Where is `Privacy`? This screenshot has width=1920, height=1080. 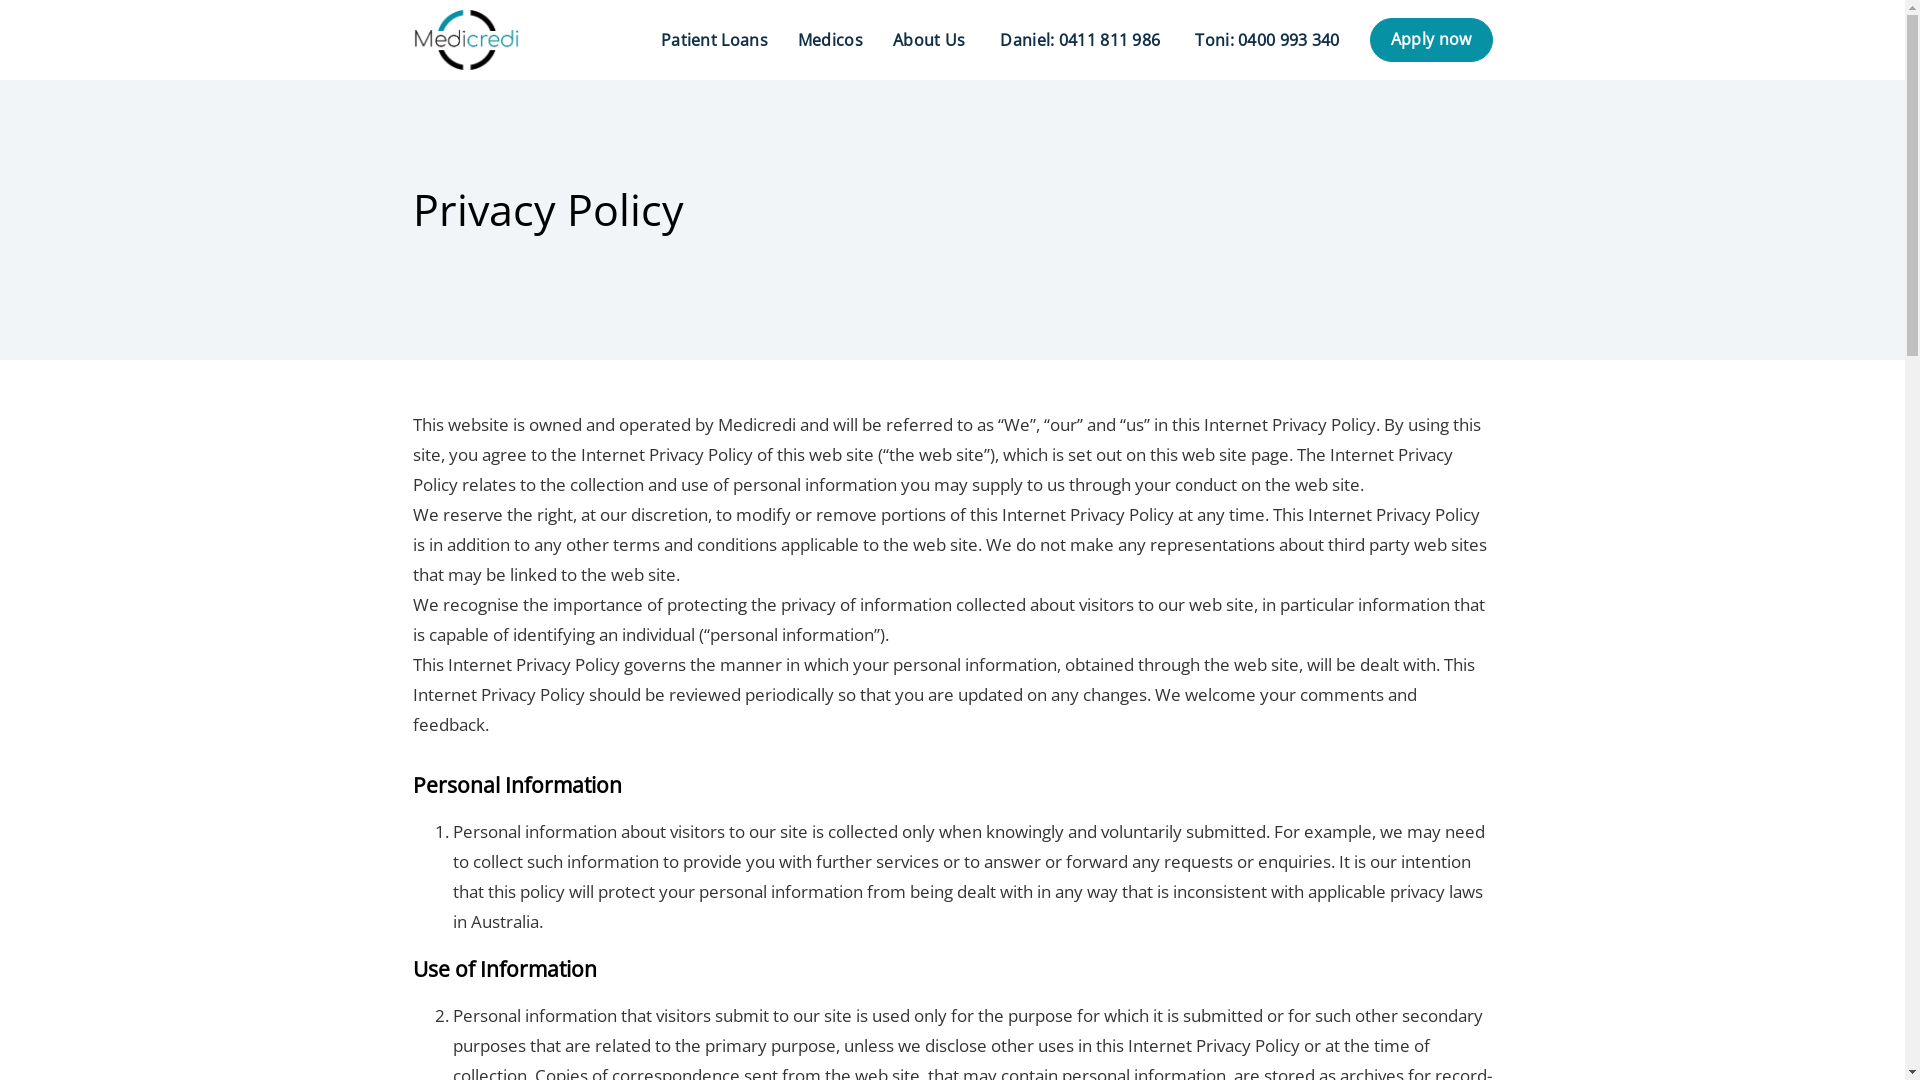 Privacy is located at coordinates (1396, 1050).